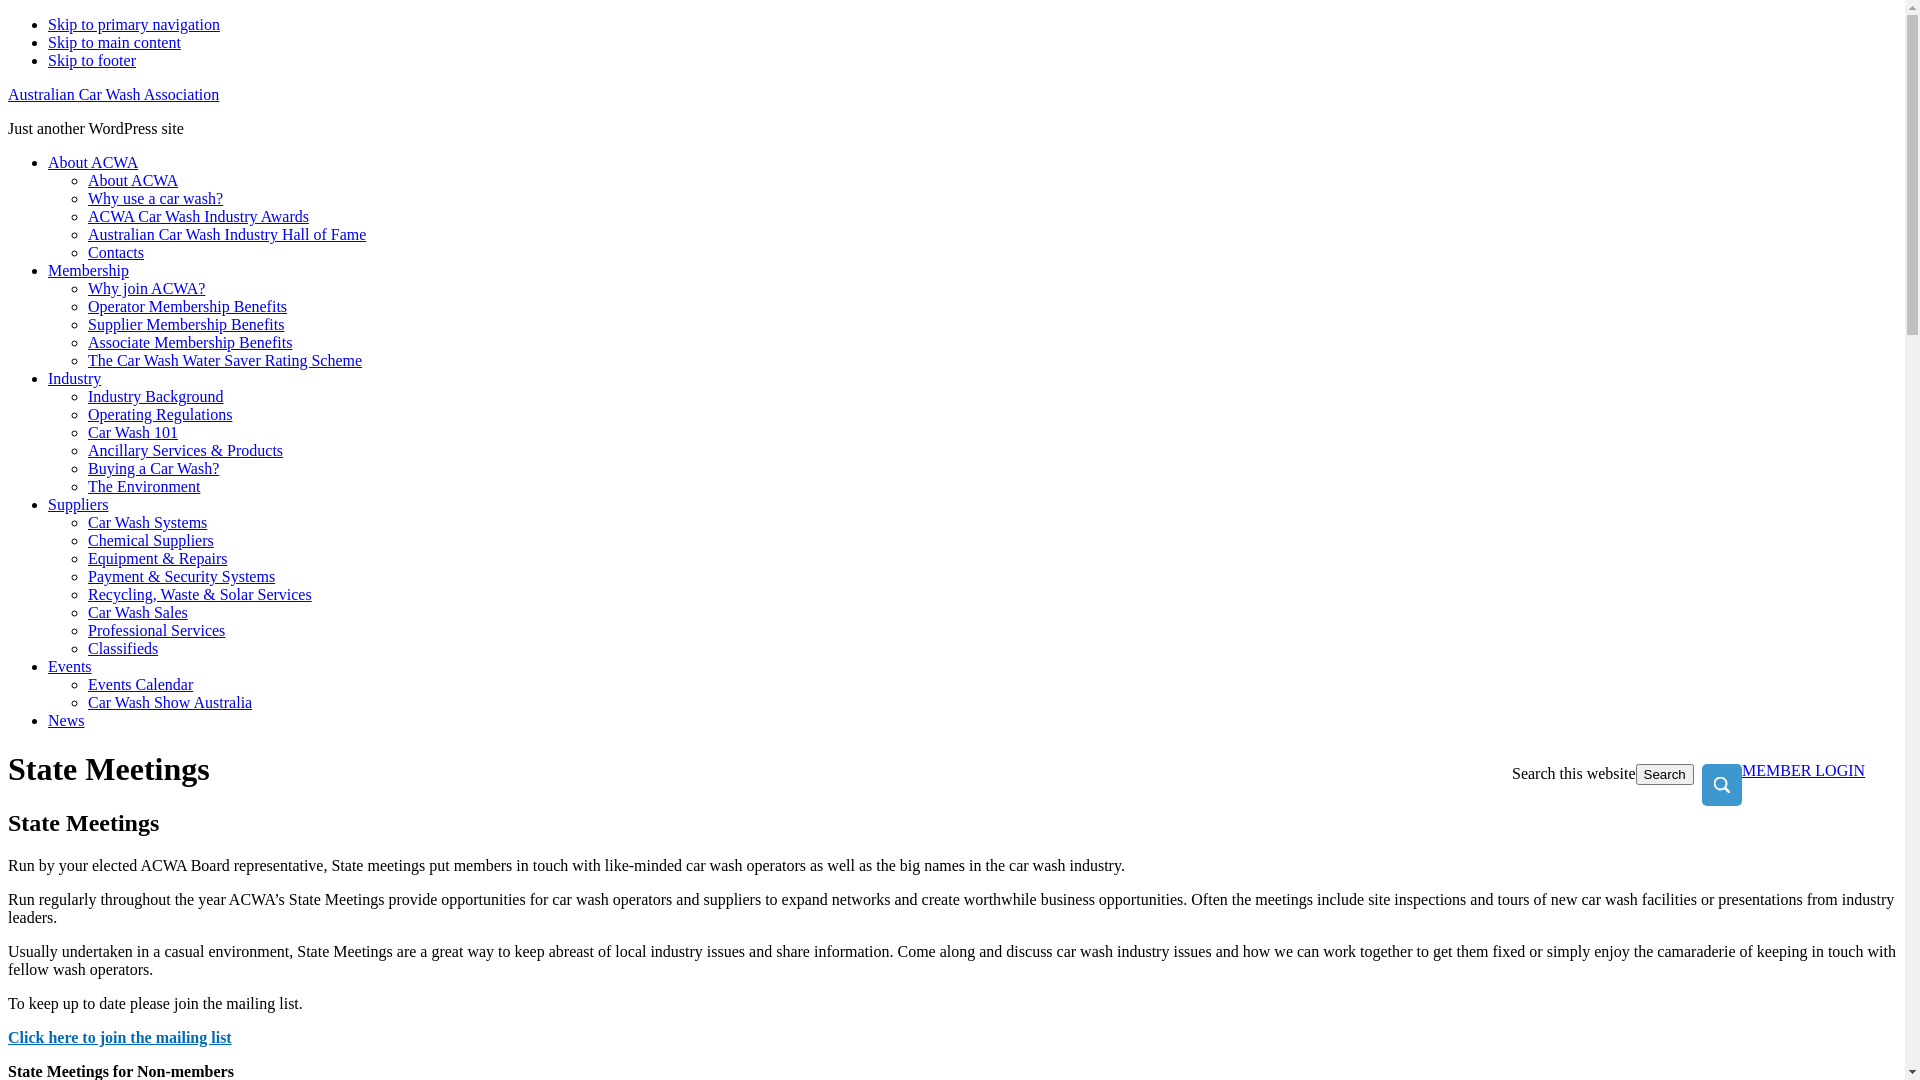  I want to click on The Environment, so click(144, 486).